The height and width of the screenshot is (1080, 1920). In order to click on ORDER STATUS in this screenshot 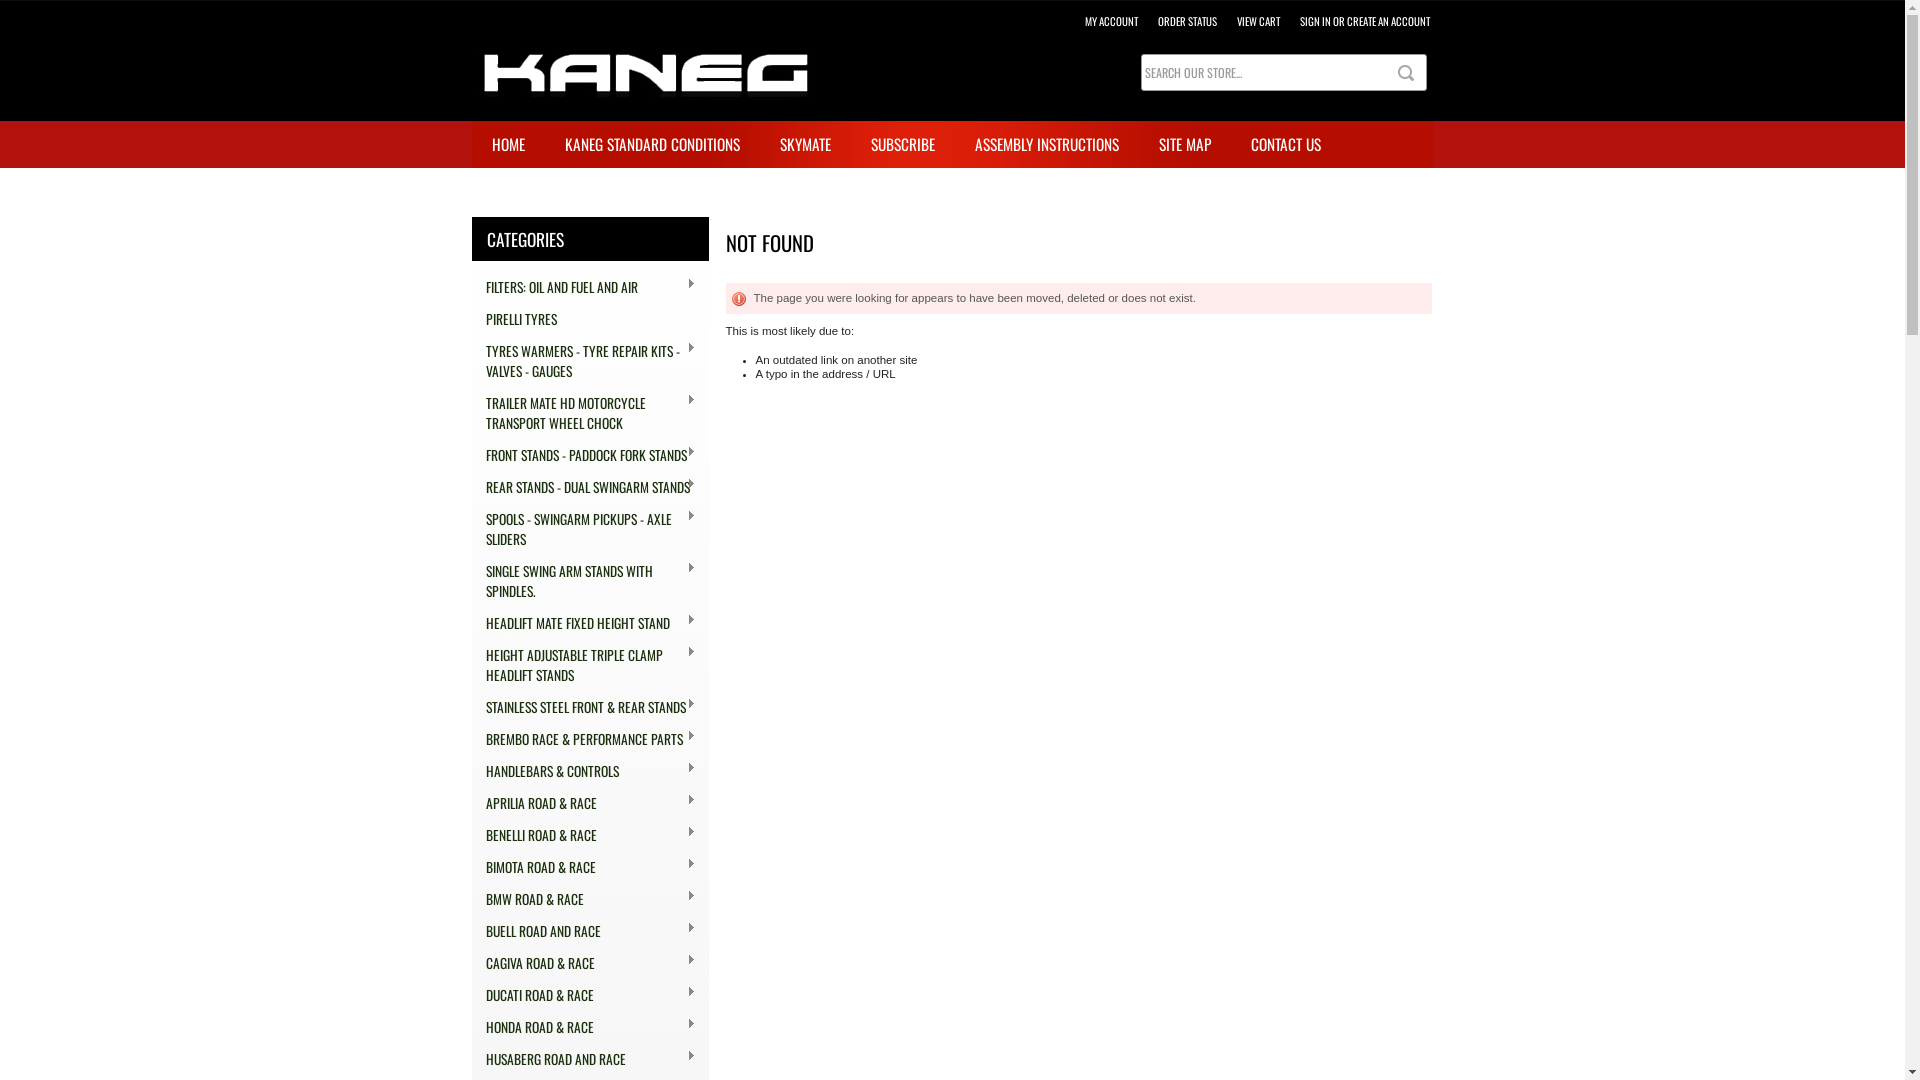, I will do `click(1188, 21)`.